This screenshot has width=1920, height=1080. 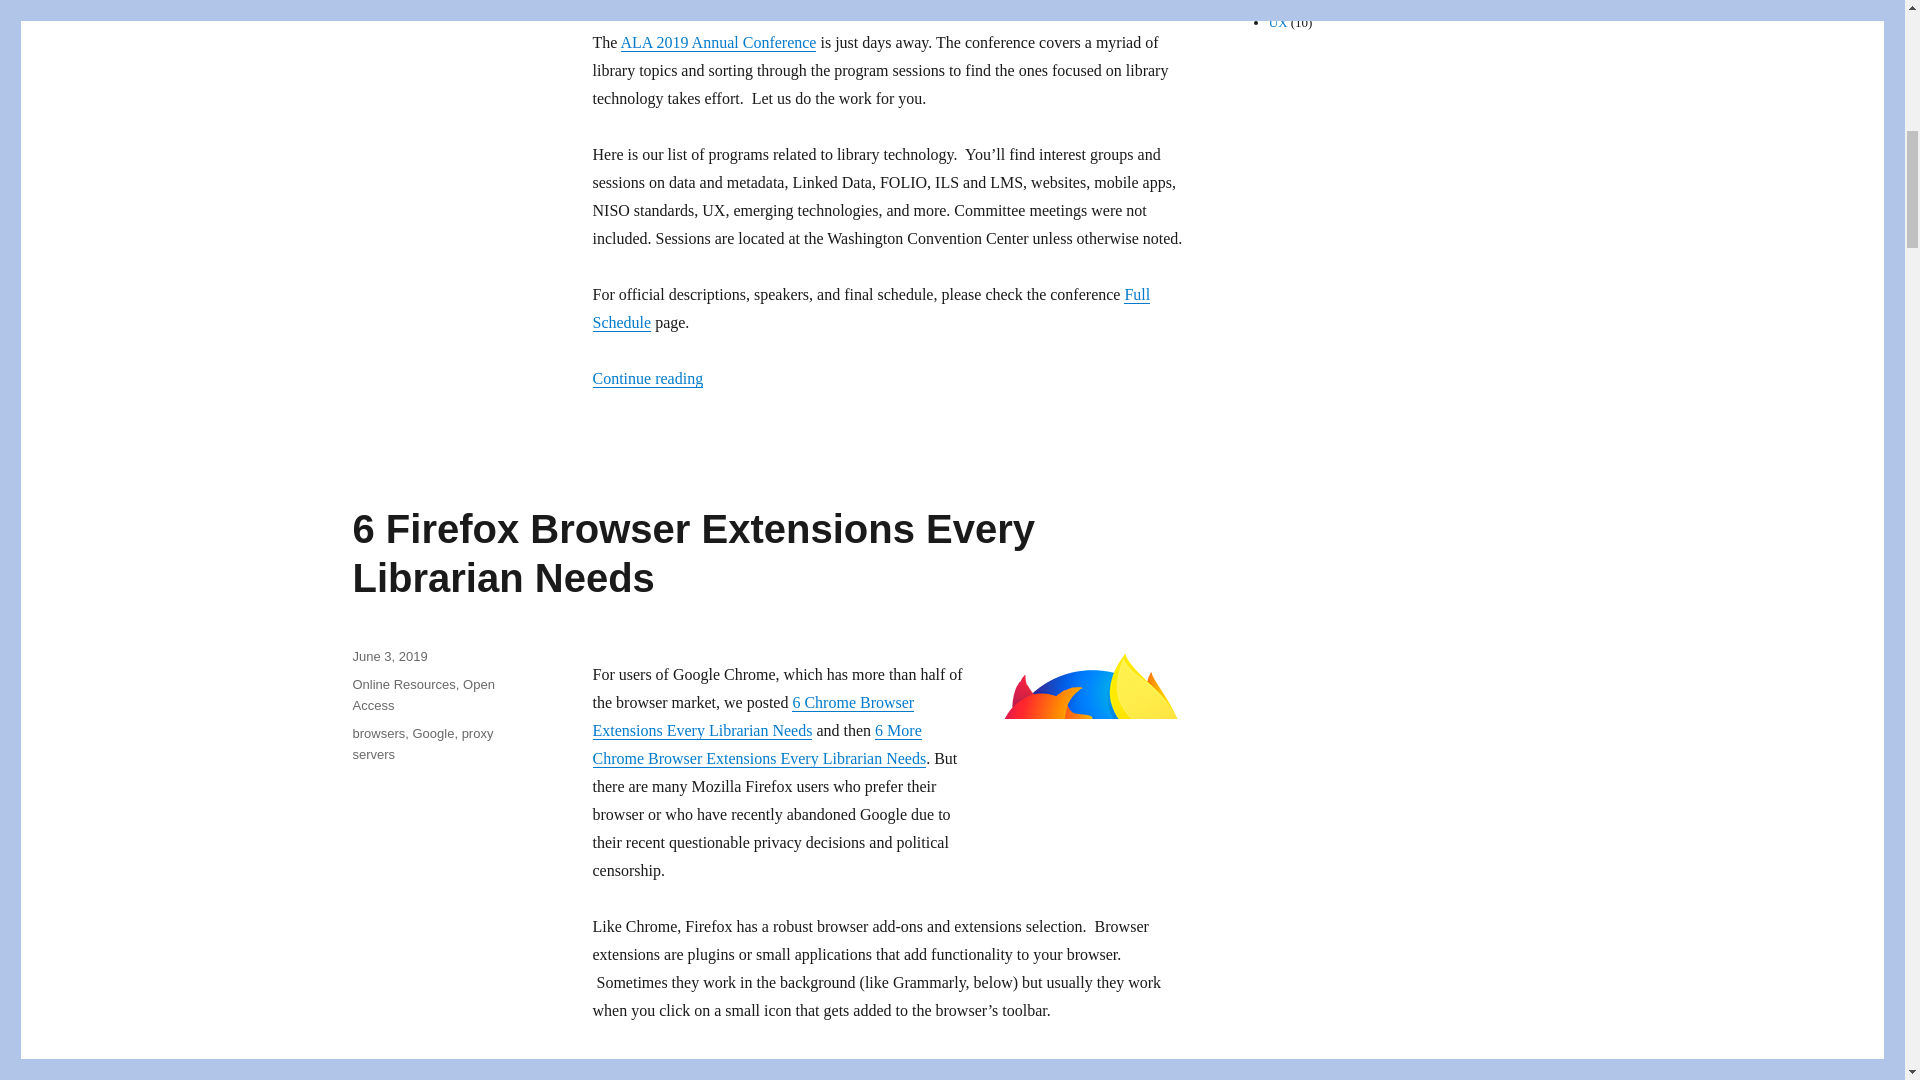 What do you see at coordinates (758, 744) in the screenshot?
I see `6 More Chrome Browser Extensions Every Librarian Needs` at bounding box center [758, 744].